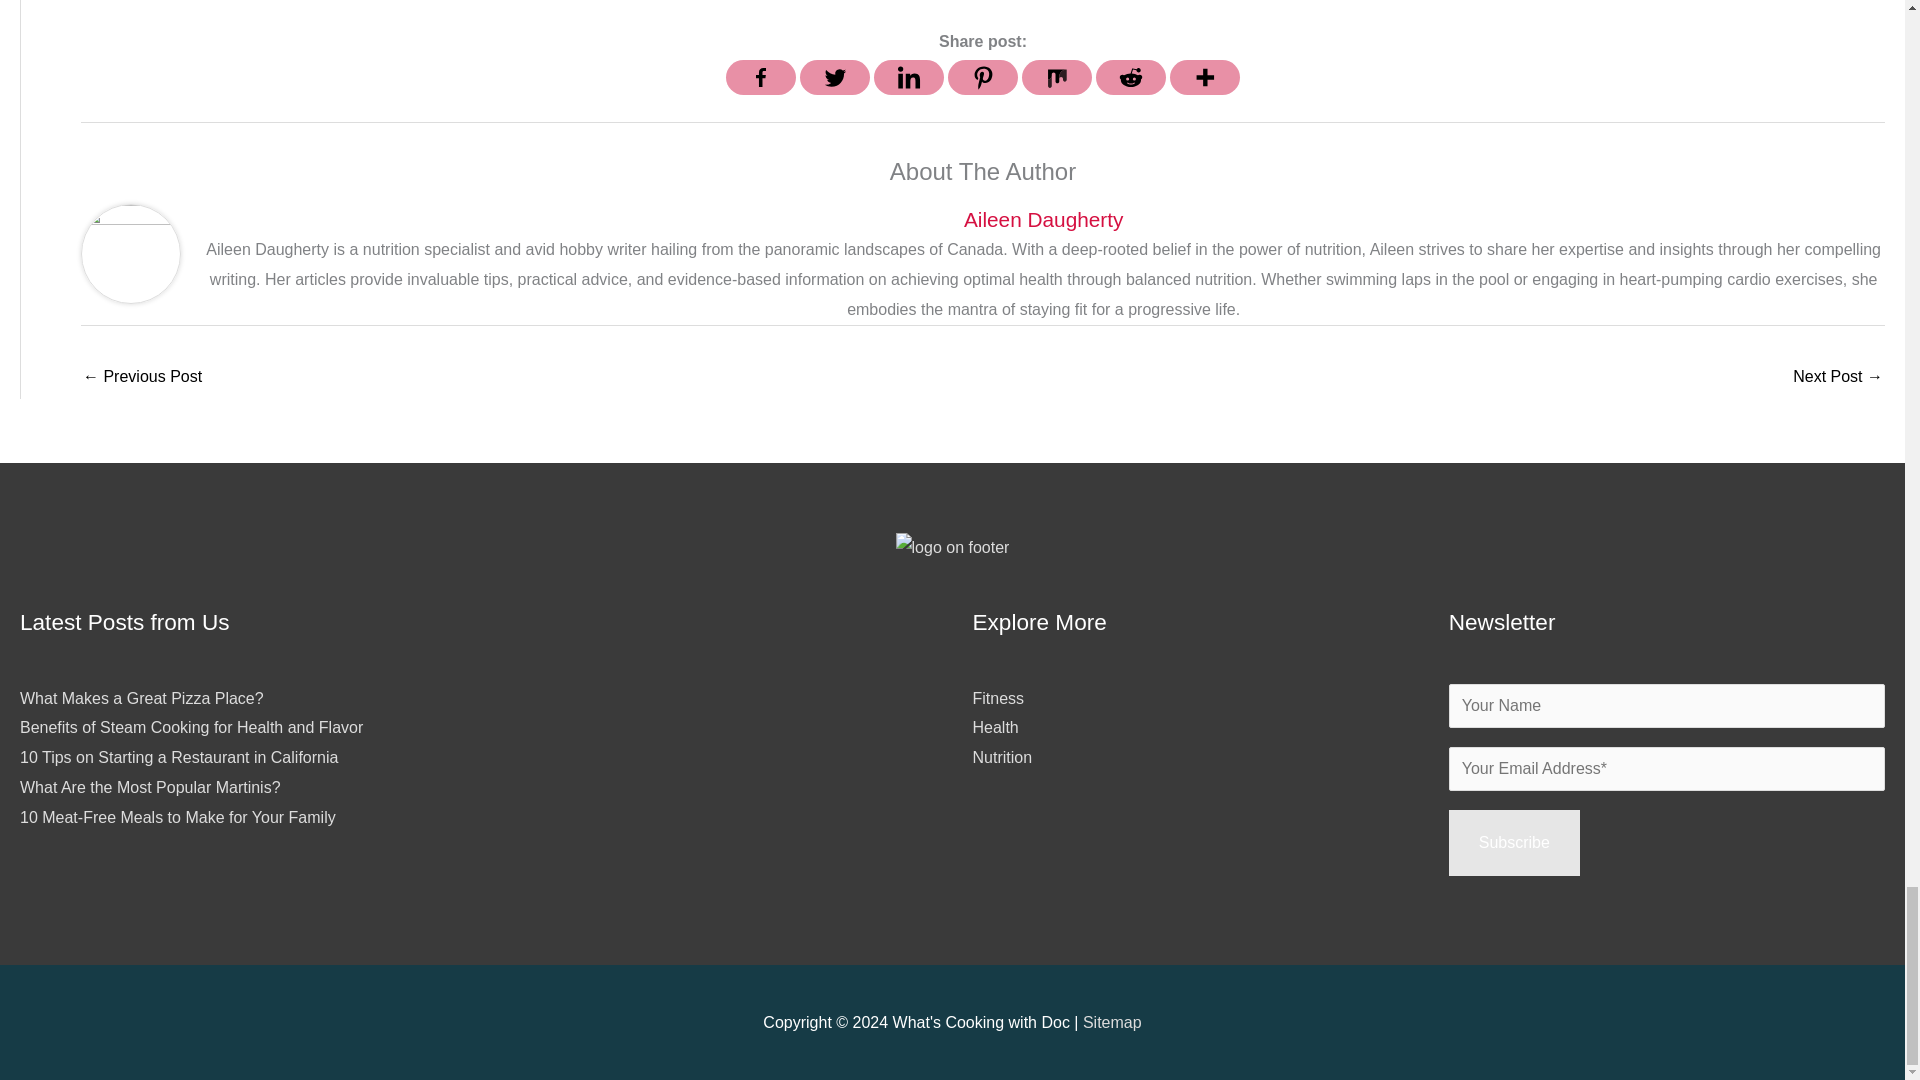 The image size is (1920, 1080). Describe the element at coordinates (834, 78) in the screenshot. I see `Twitter` at that location.